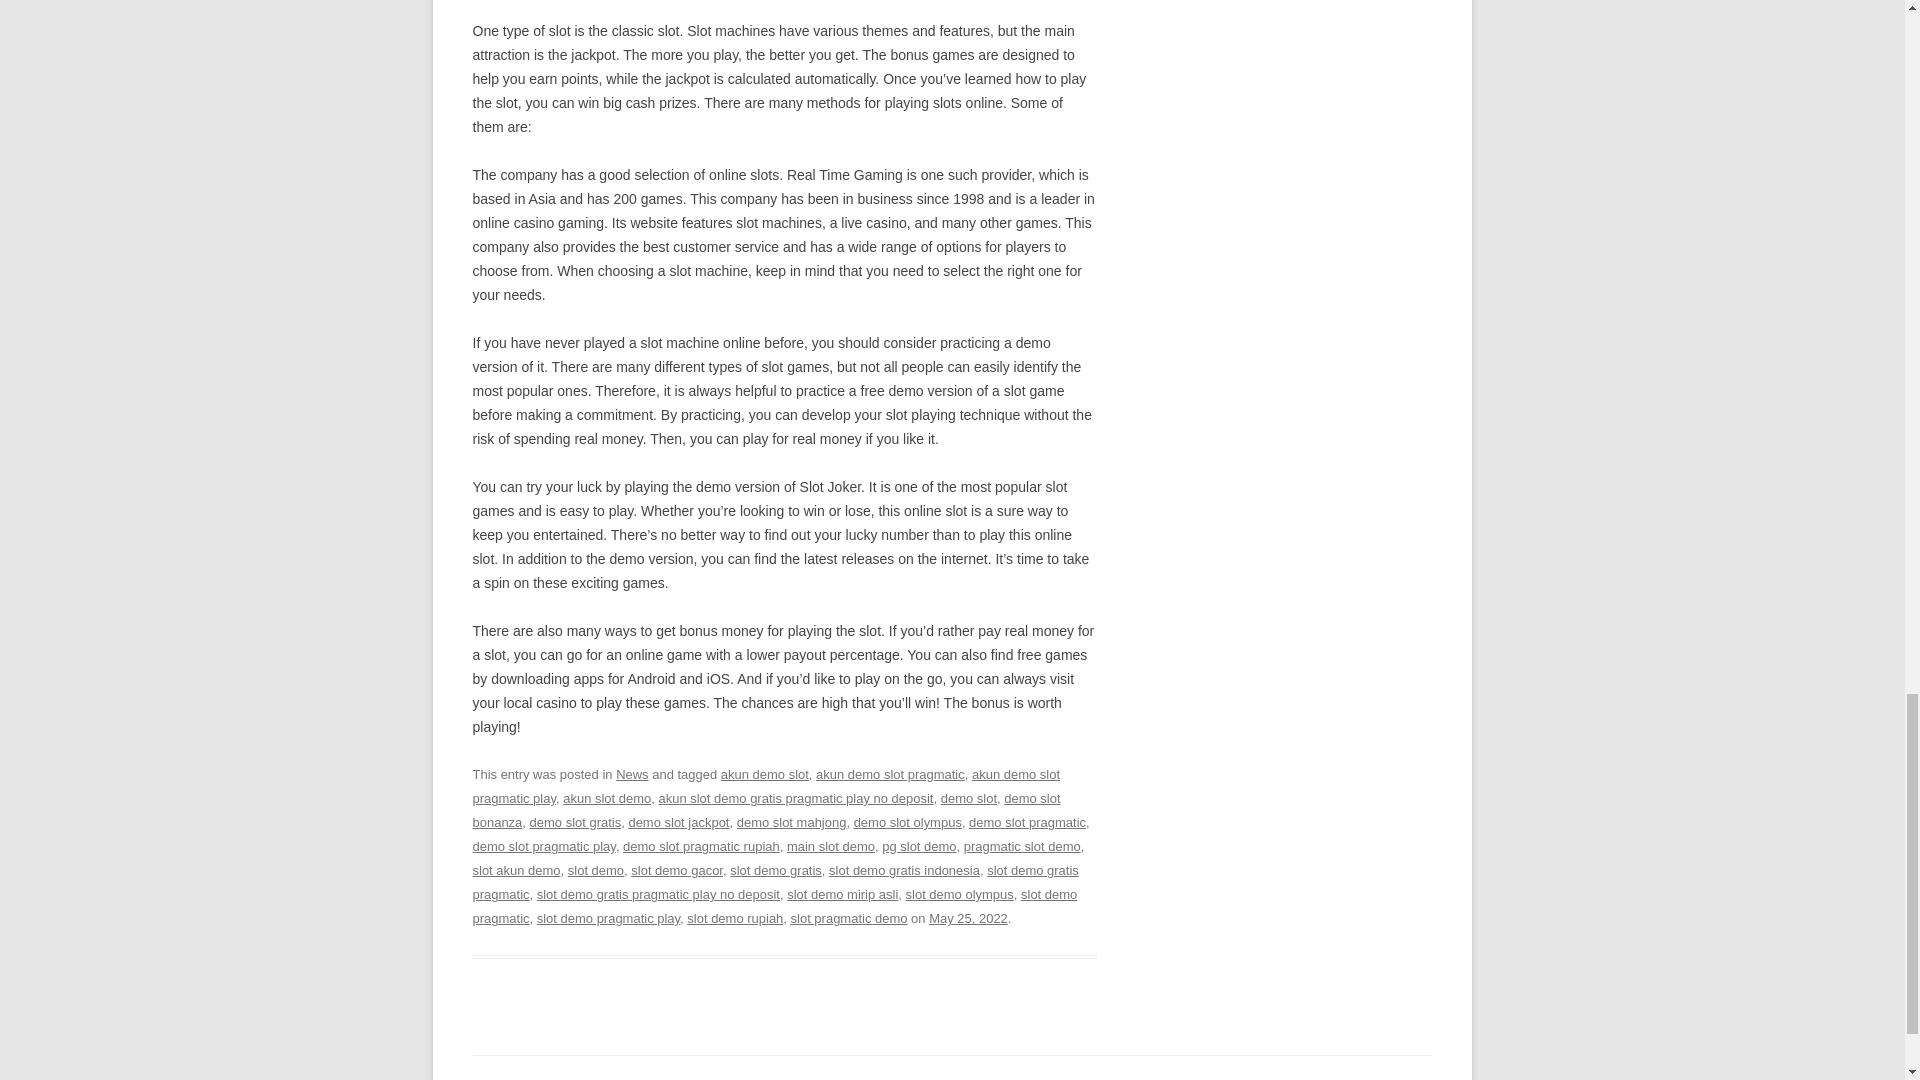  Describe the element at coordinates (606, 798) in the screenshot. I see `akun slot demo` at that location.